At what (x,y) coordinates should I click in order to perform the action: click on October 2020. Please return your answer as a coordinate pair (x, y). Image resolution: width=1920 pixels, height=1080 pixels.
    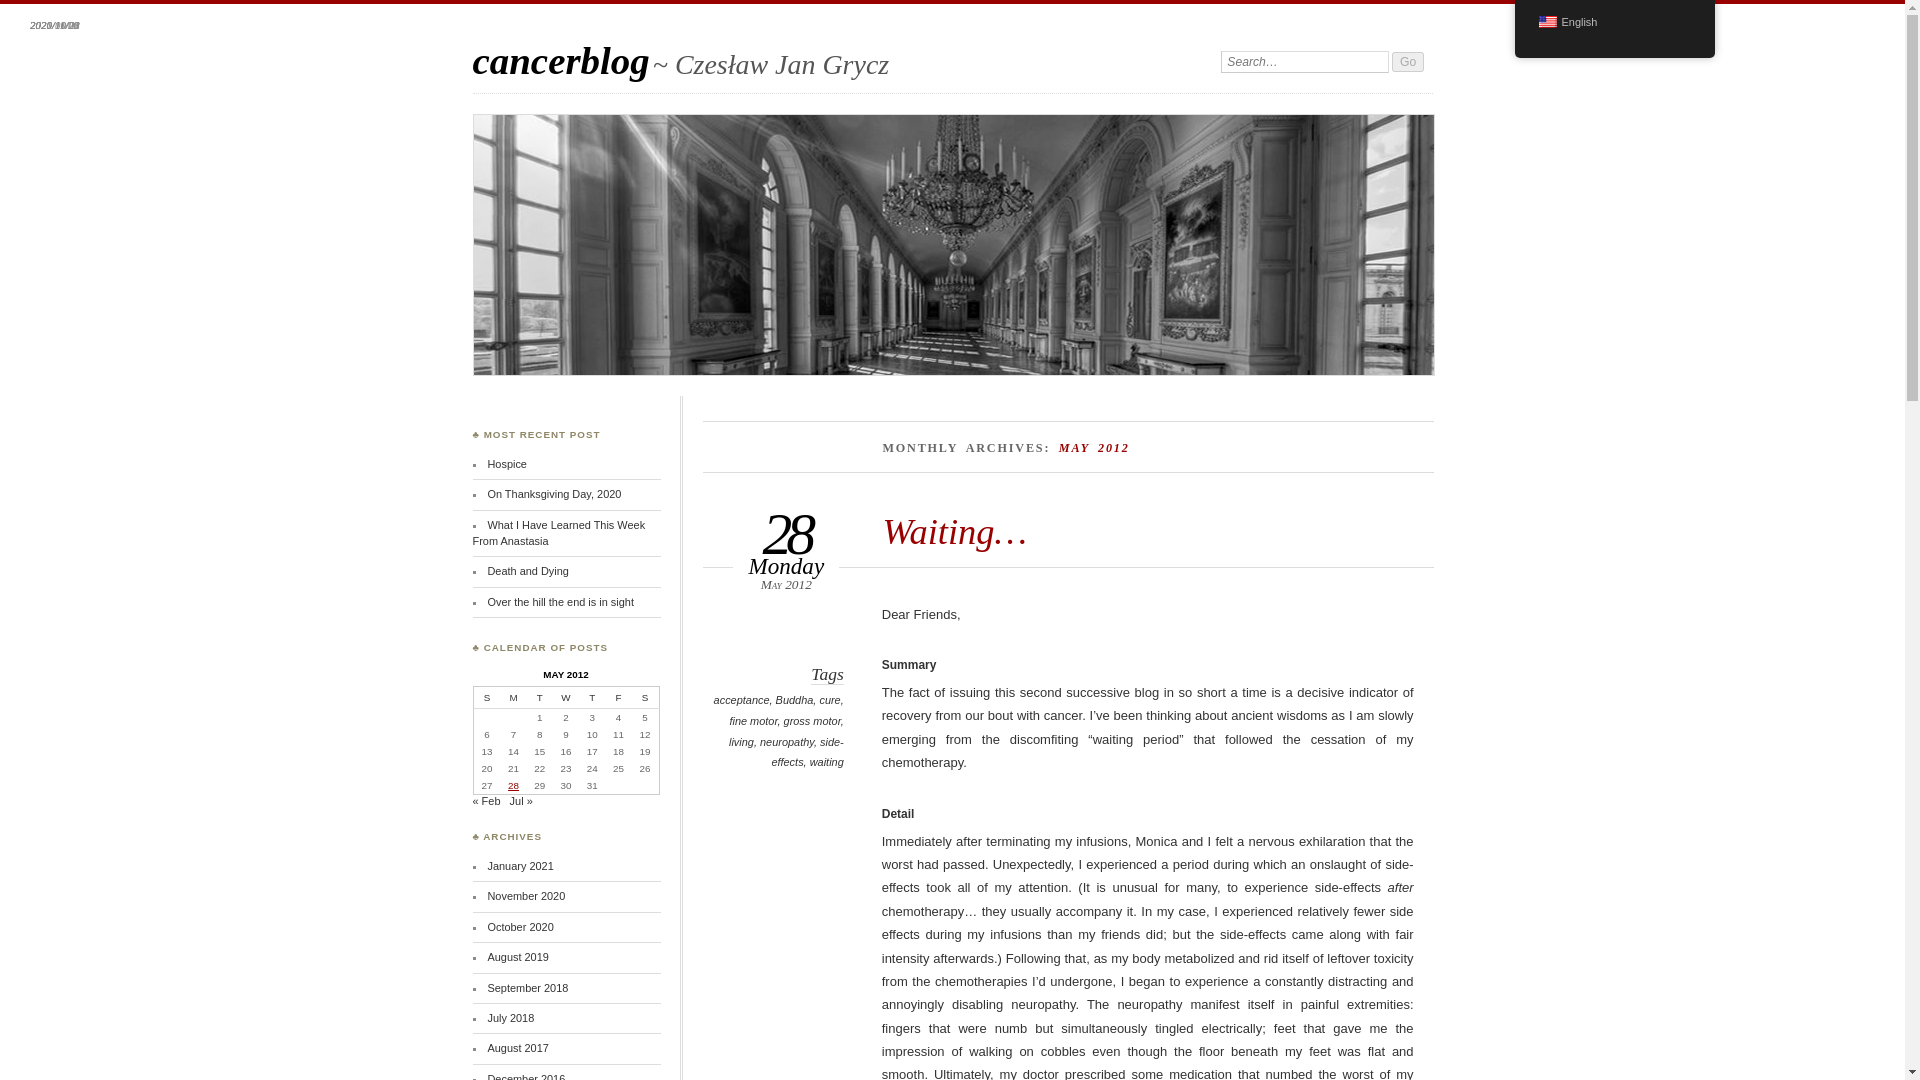
    Looking at the image, I should click on (520, 927).